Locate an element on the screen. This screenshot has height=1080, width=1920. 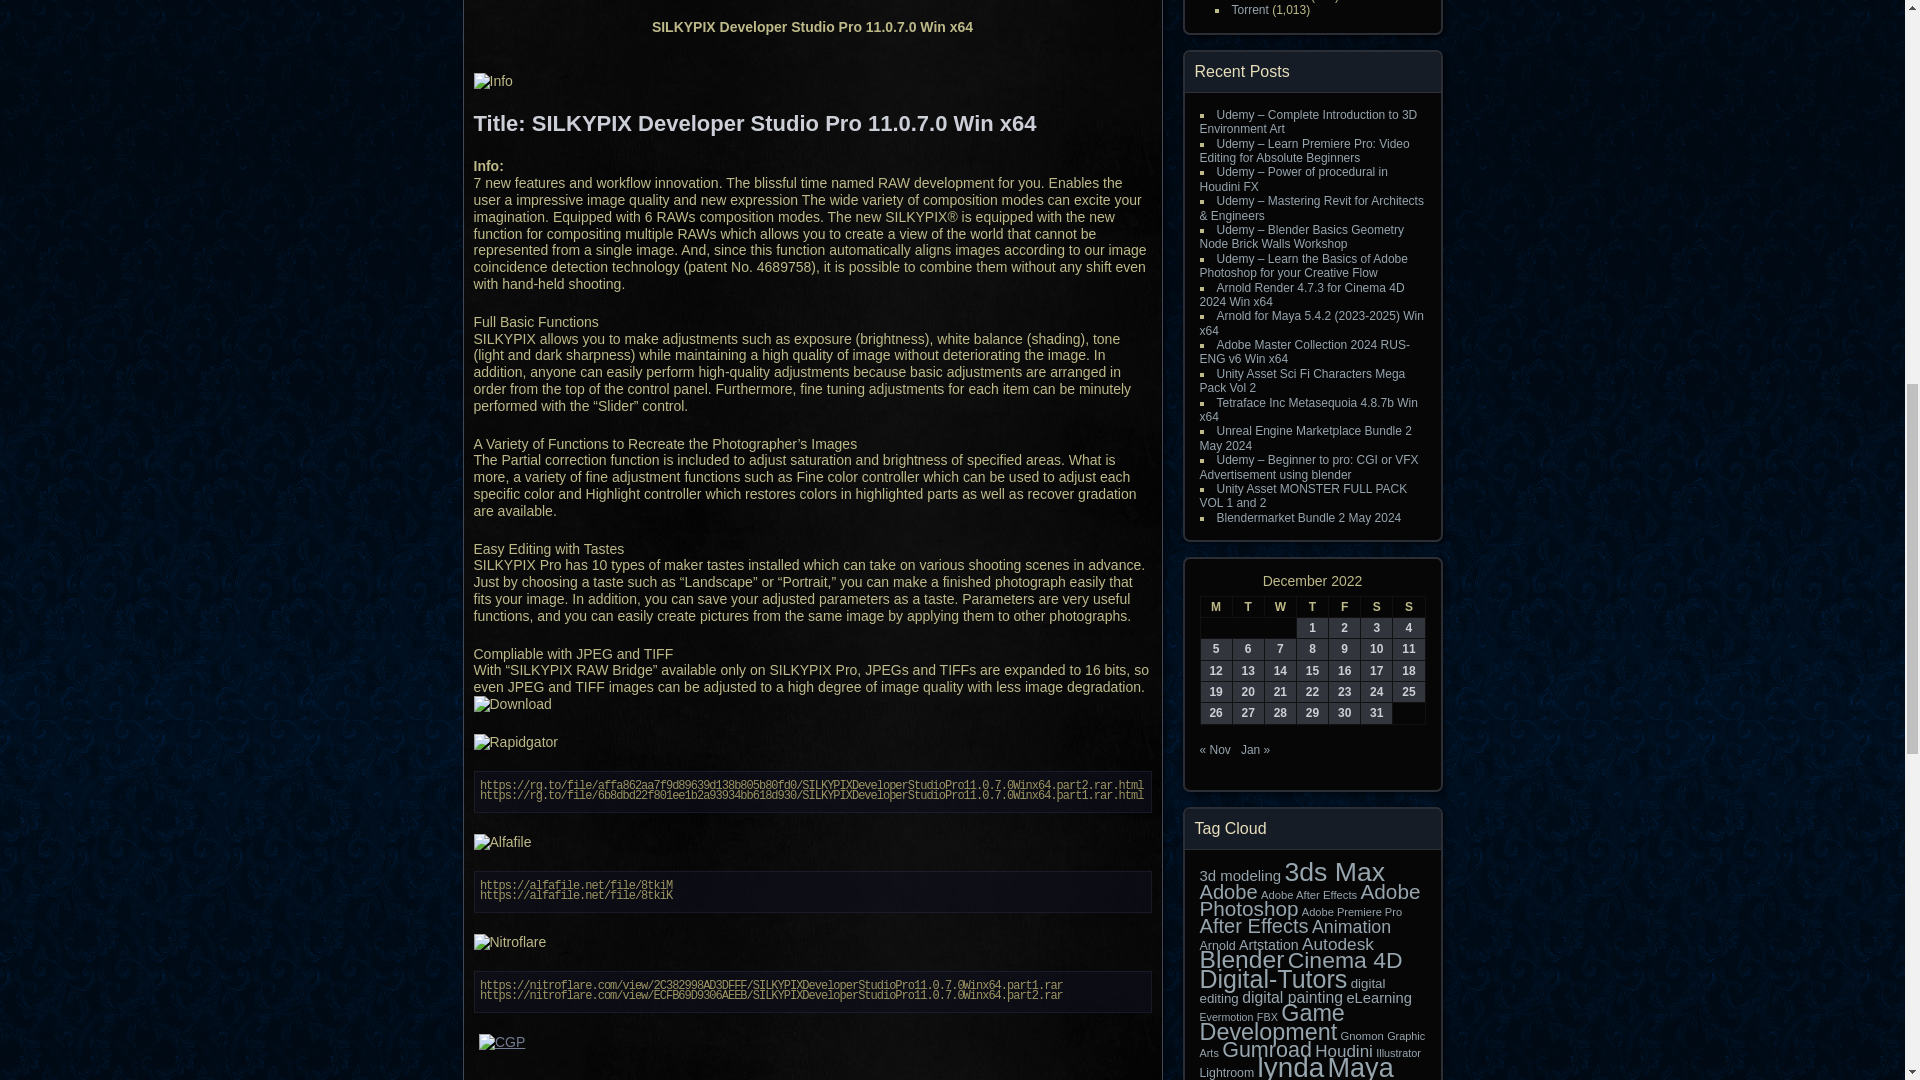
Tuesday is located at coordinates (1248, 606).